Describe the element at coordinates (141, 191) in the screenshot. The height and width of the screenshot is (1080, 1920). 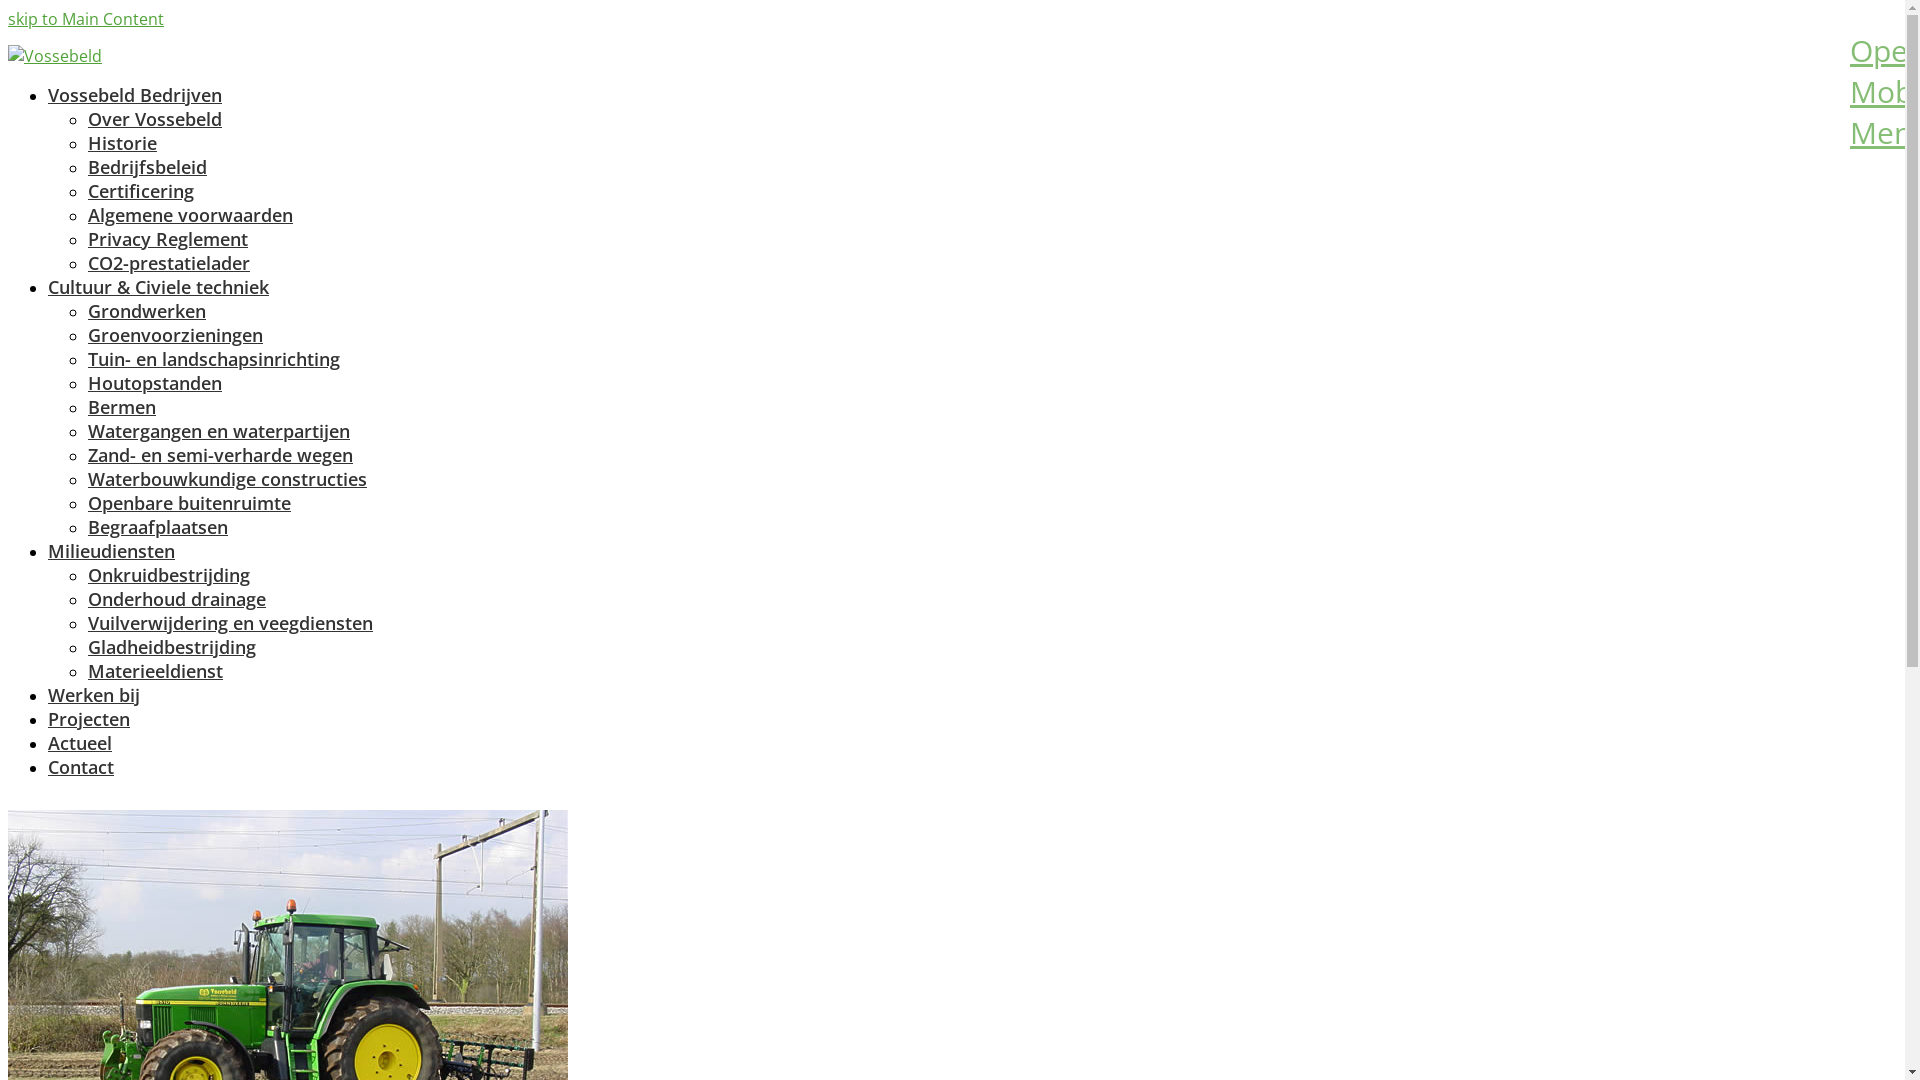
I see `Certificering` at that location.